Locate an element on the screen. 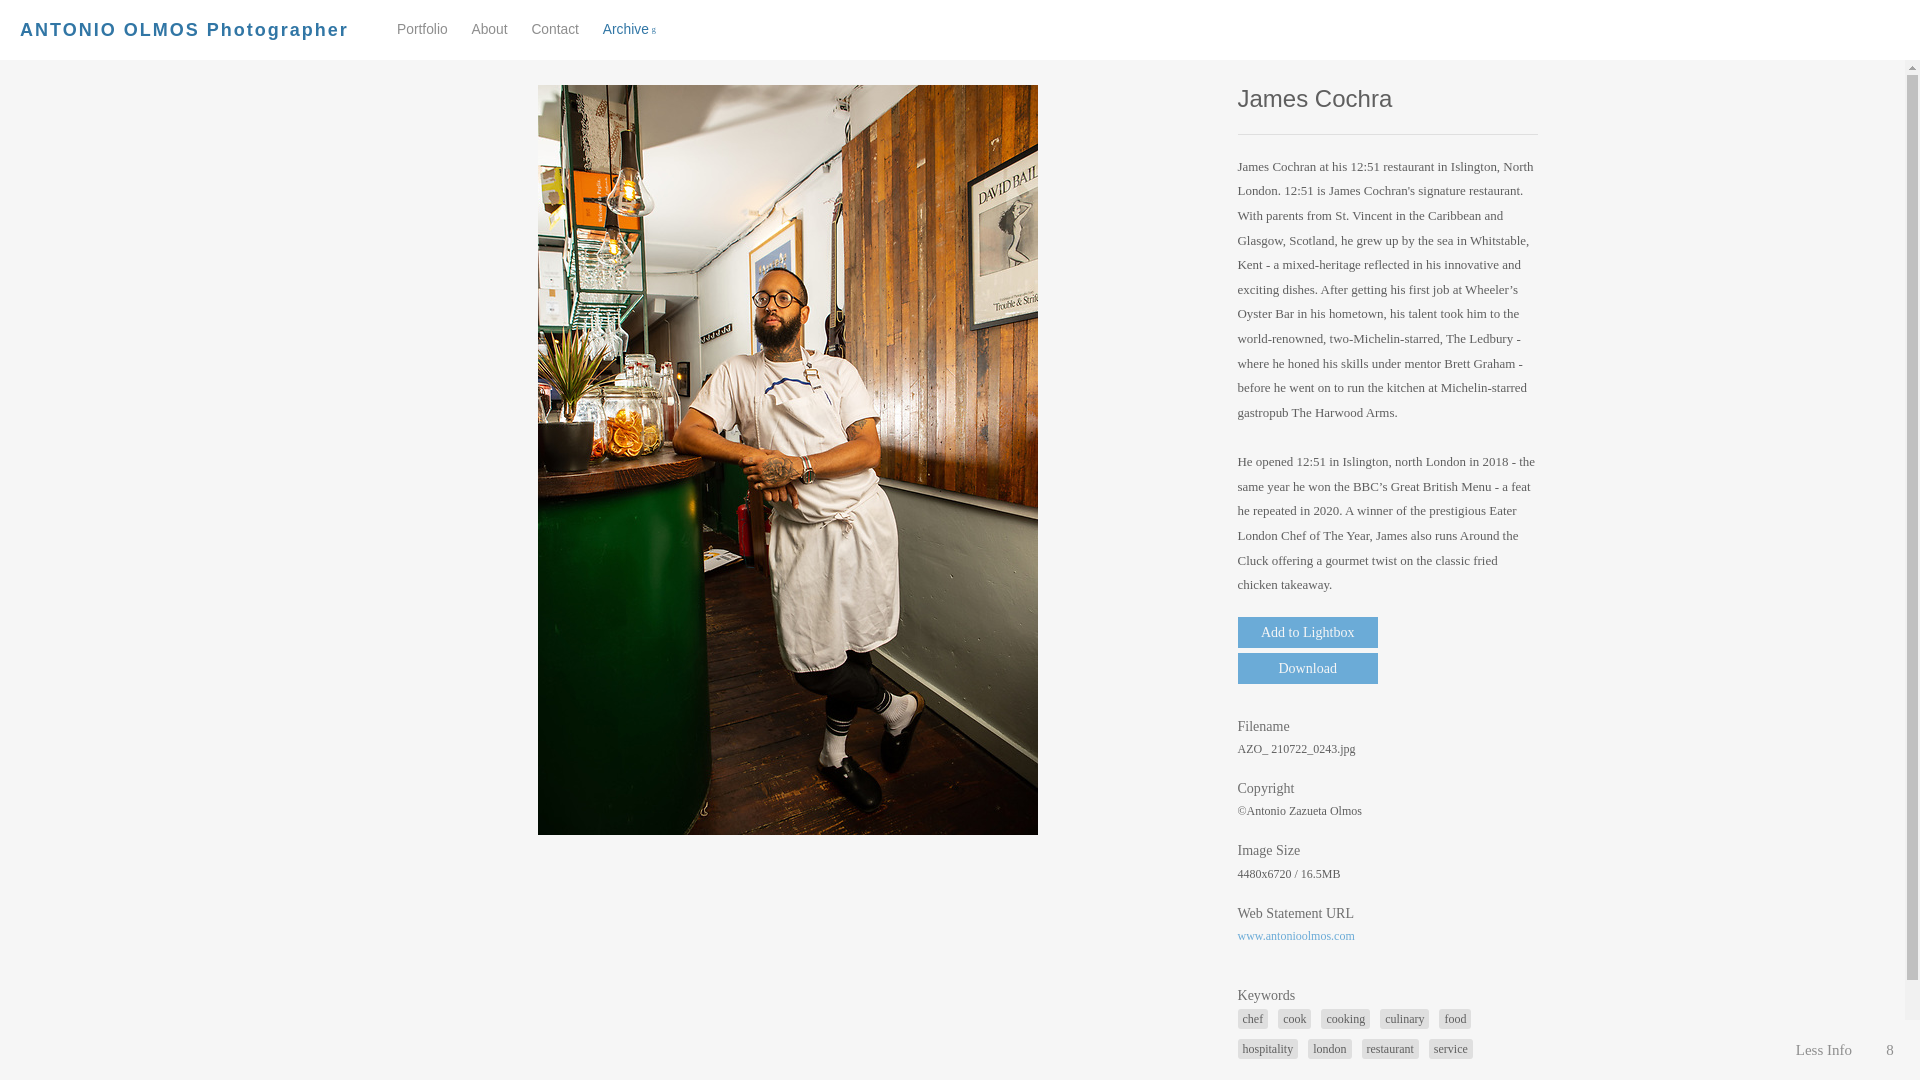 The width and height of the screenshot is (1920, 1080). london is located at coordinates (1329, 1048).